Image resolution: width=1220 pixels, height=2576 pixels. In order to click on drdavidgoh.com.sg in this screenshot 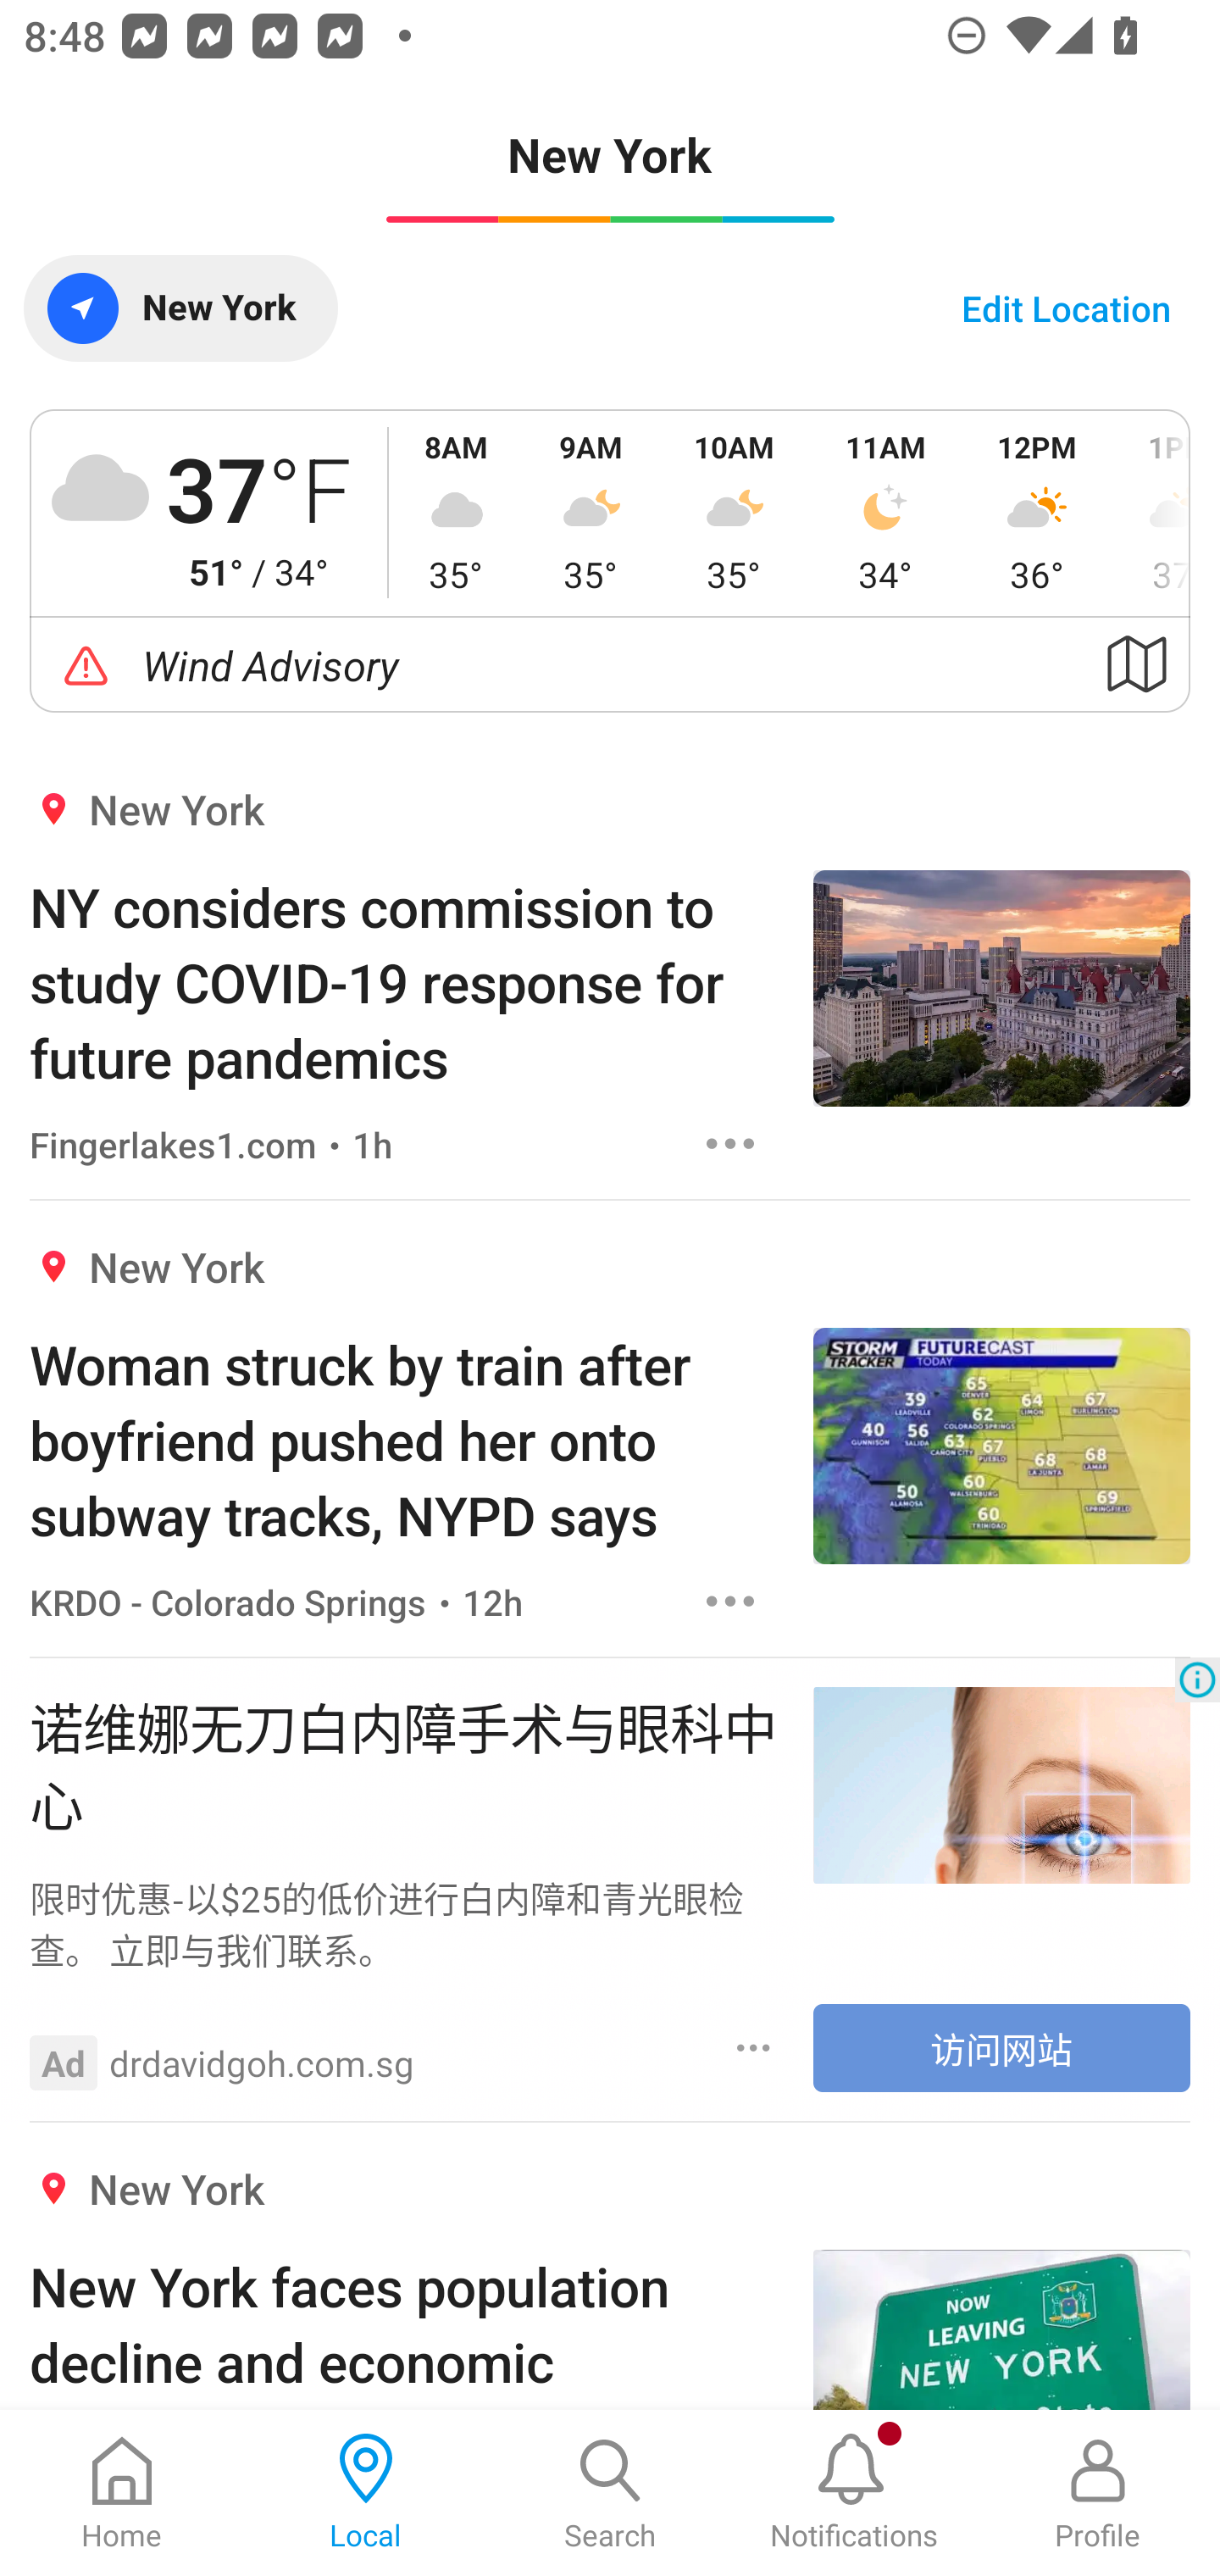, I will do `click(262, 2062)`.